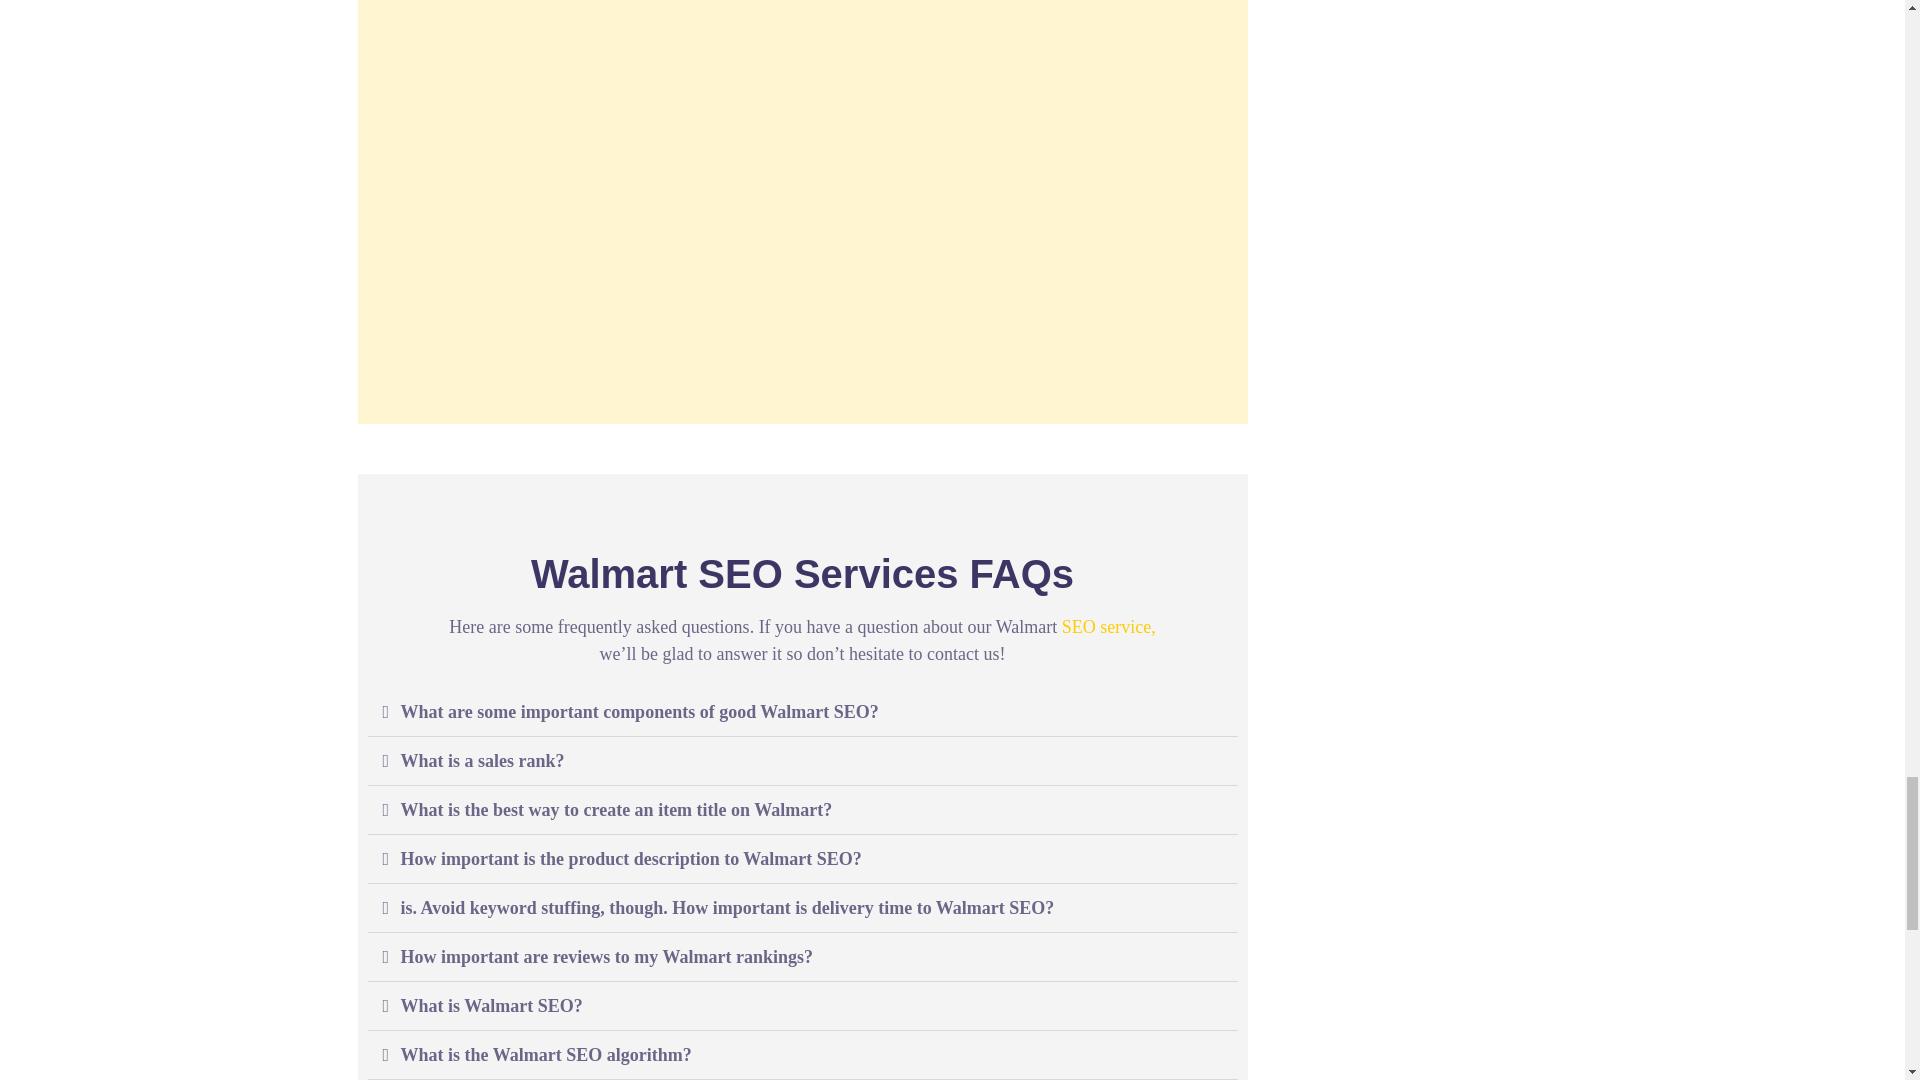 This screenshot has width=1920, height=1080. I want to click on What is the Walmart SEO algorithm?, so click(545, 1054).